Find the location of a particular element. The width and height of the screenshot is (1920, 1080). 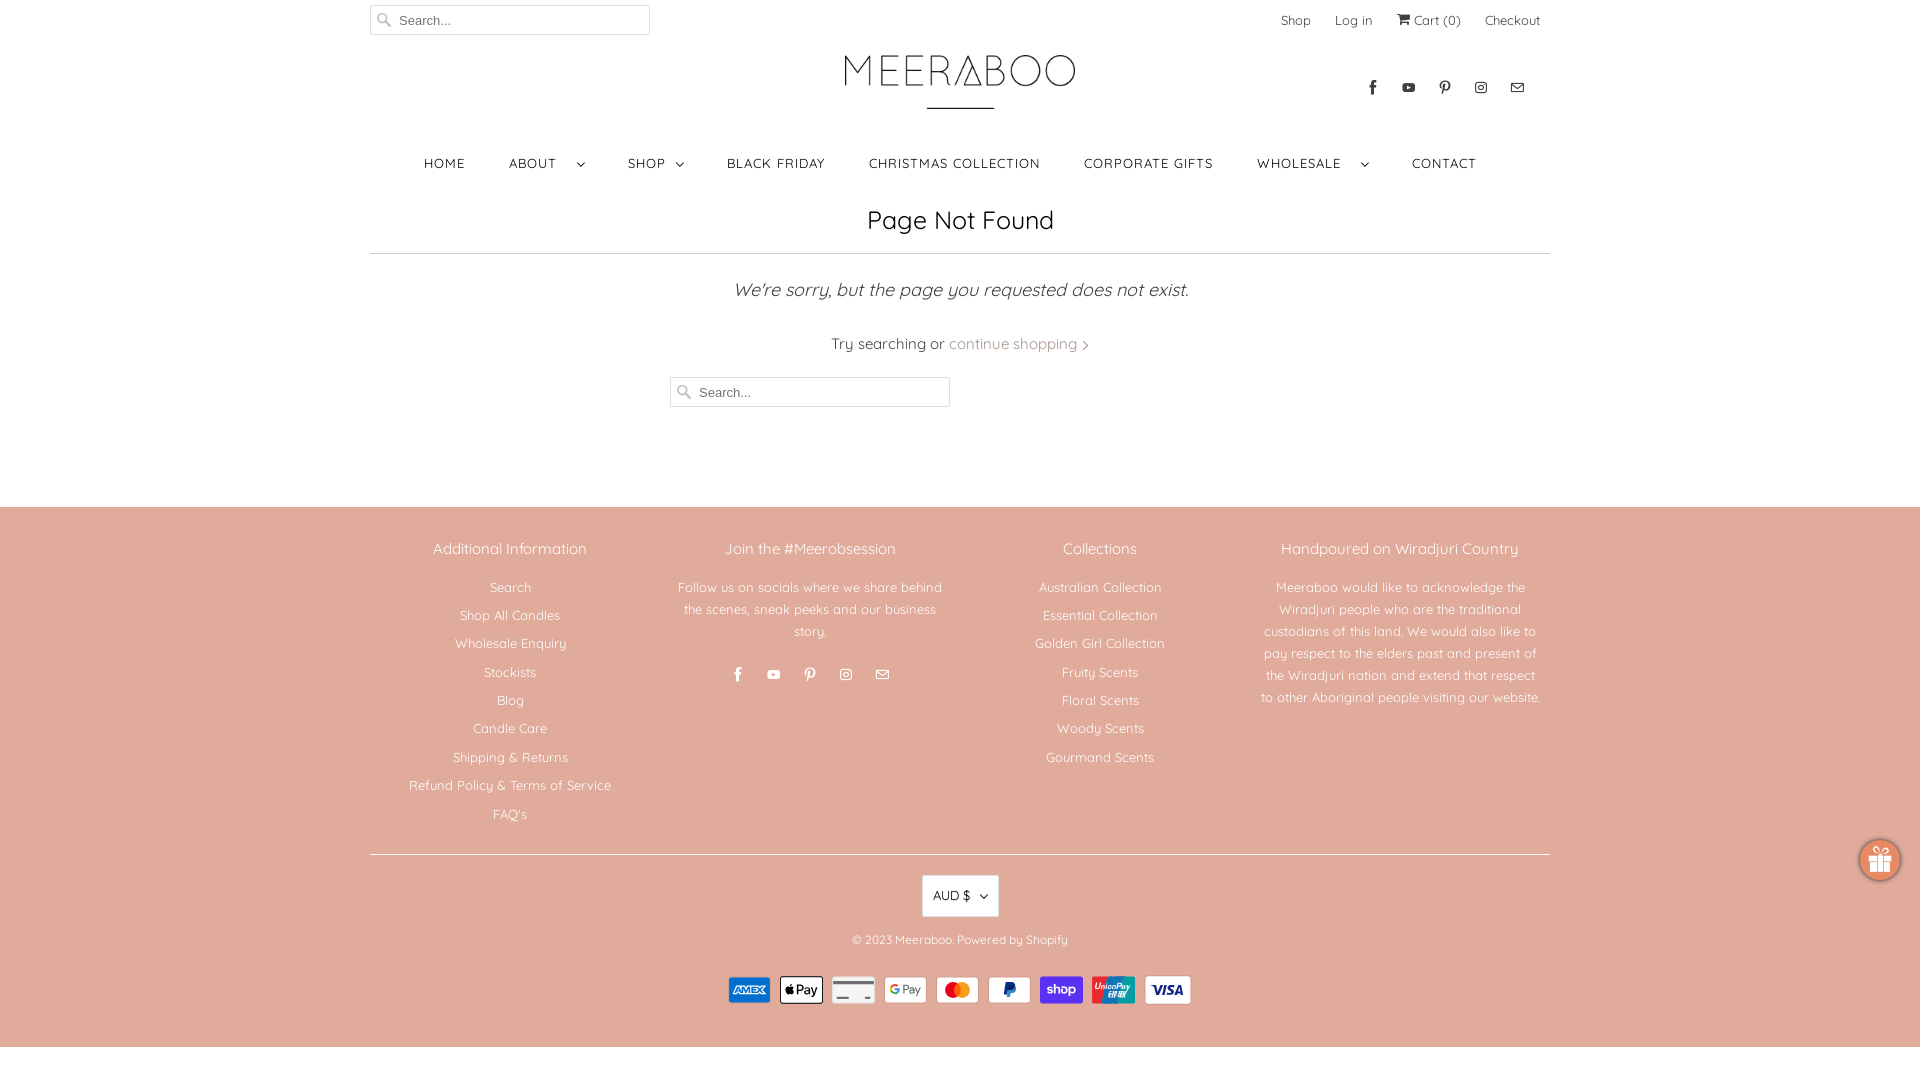

Meeraboo is located at coordinates (960, 82).